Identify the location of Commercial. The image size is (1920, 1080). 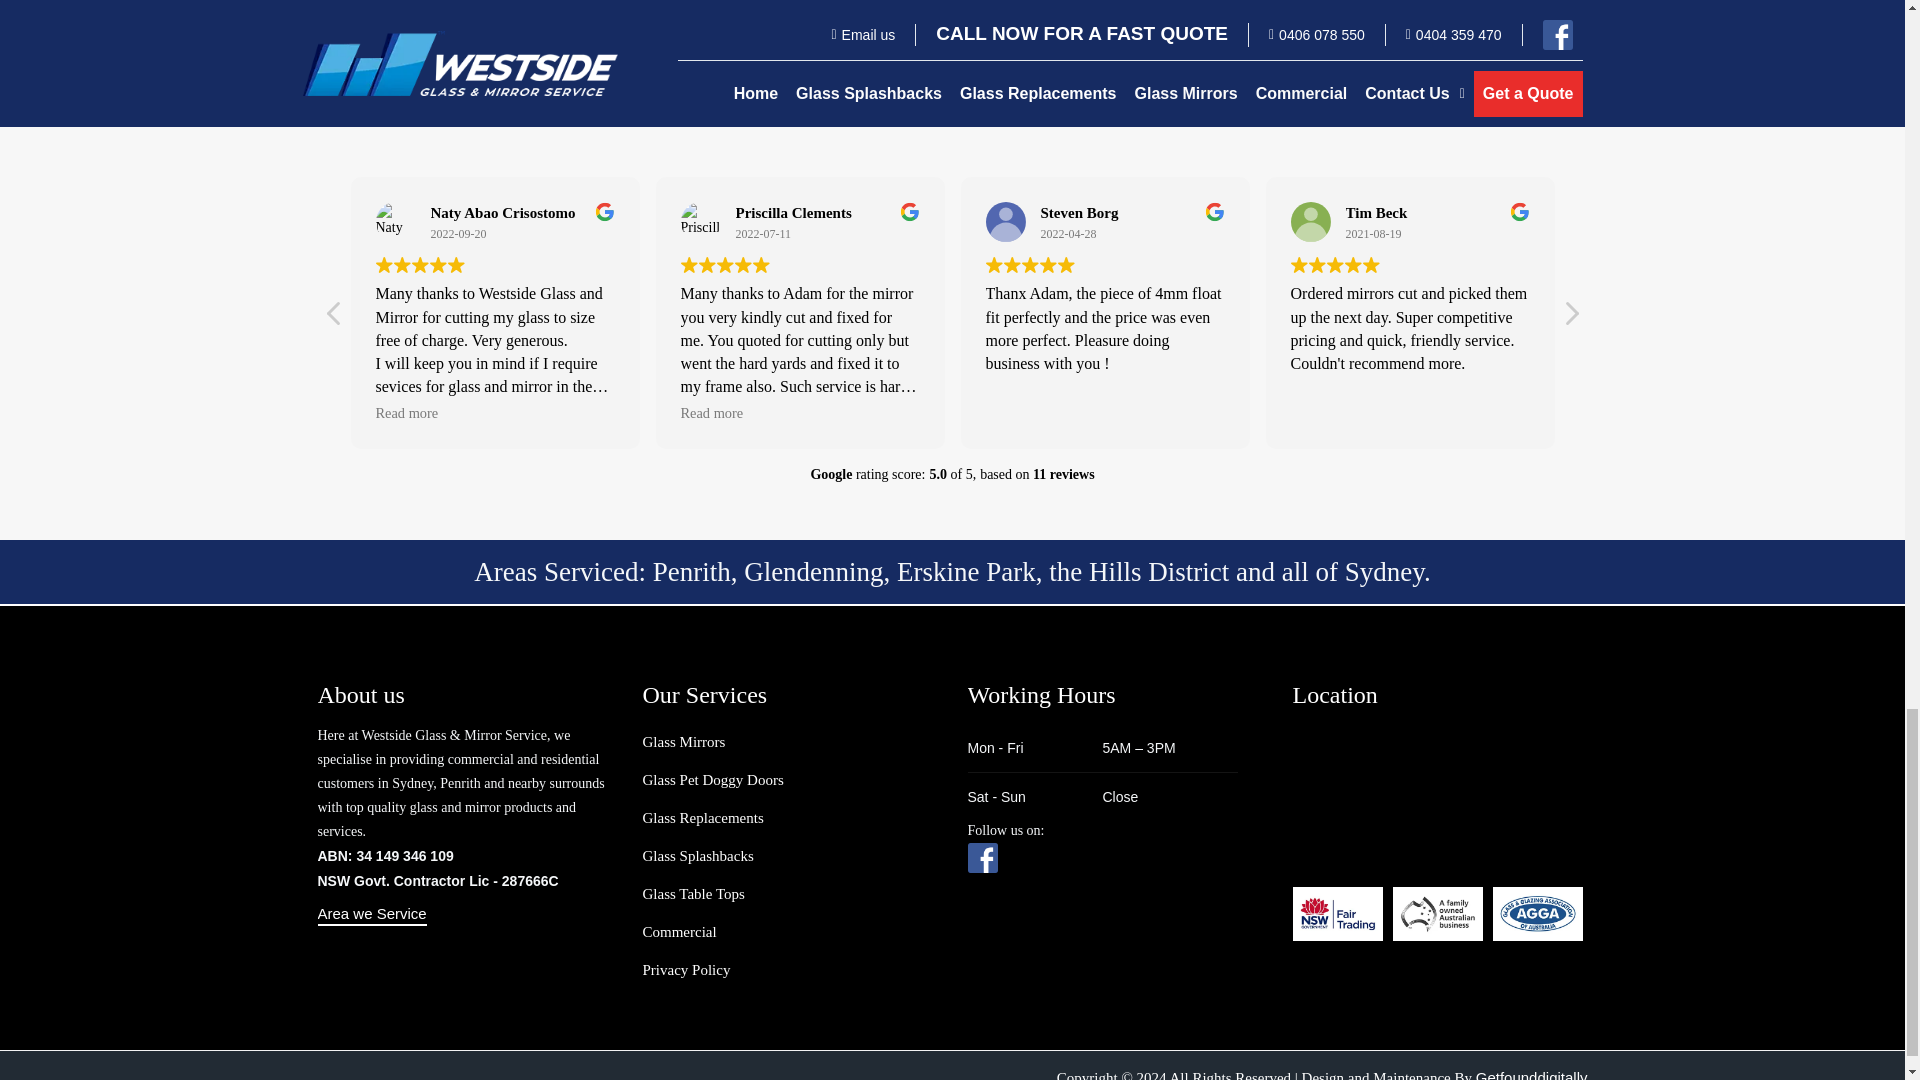
(678, 932).